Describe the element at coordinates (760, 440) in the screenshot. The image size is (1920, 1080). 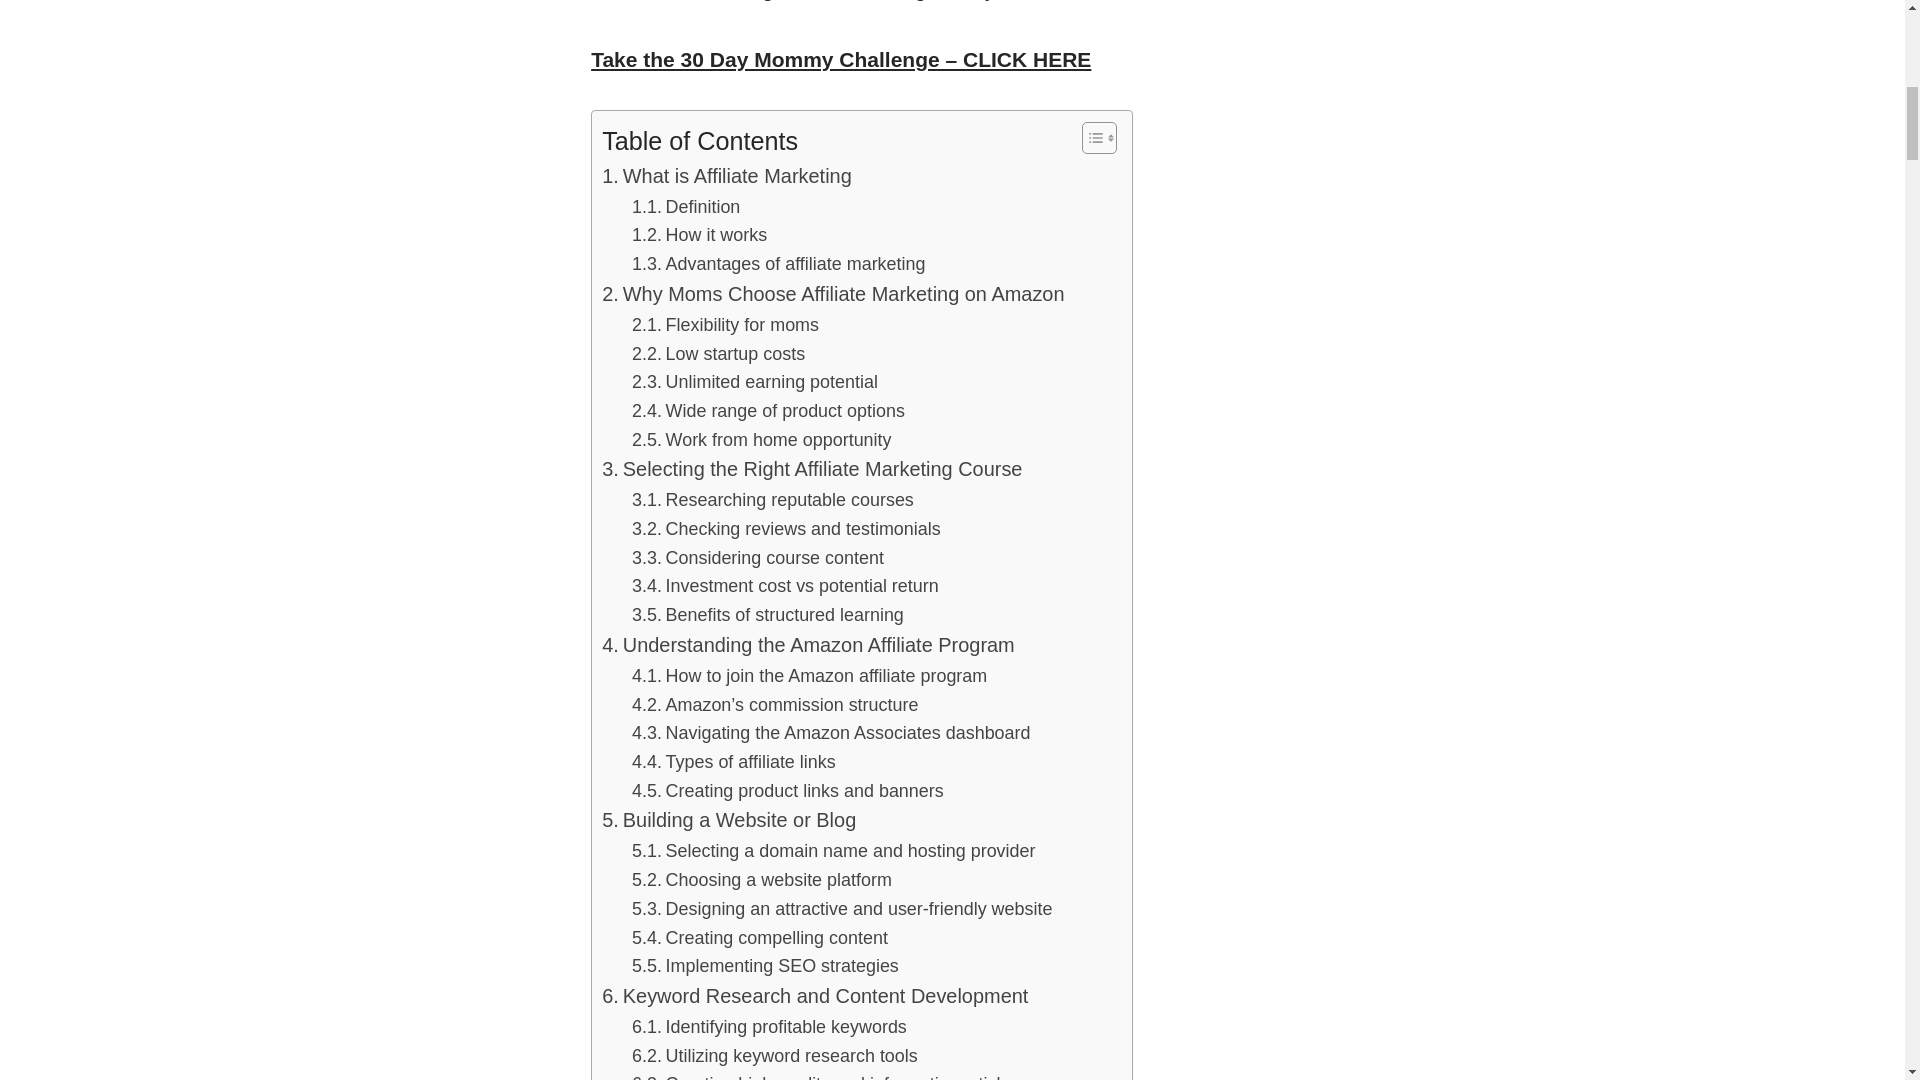
I see `Work from home opportunity` at that location.